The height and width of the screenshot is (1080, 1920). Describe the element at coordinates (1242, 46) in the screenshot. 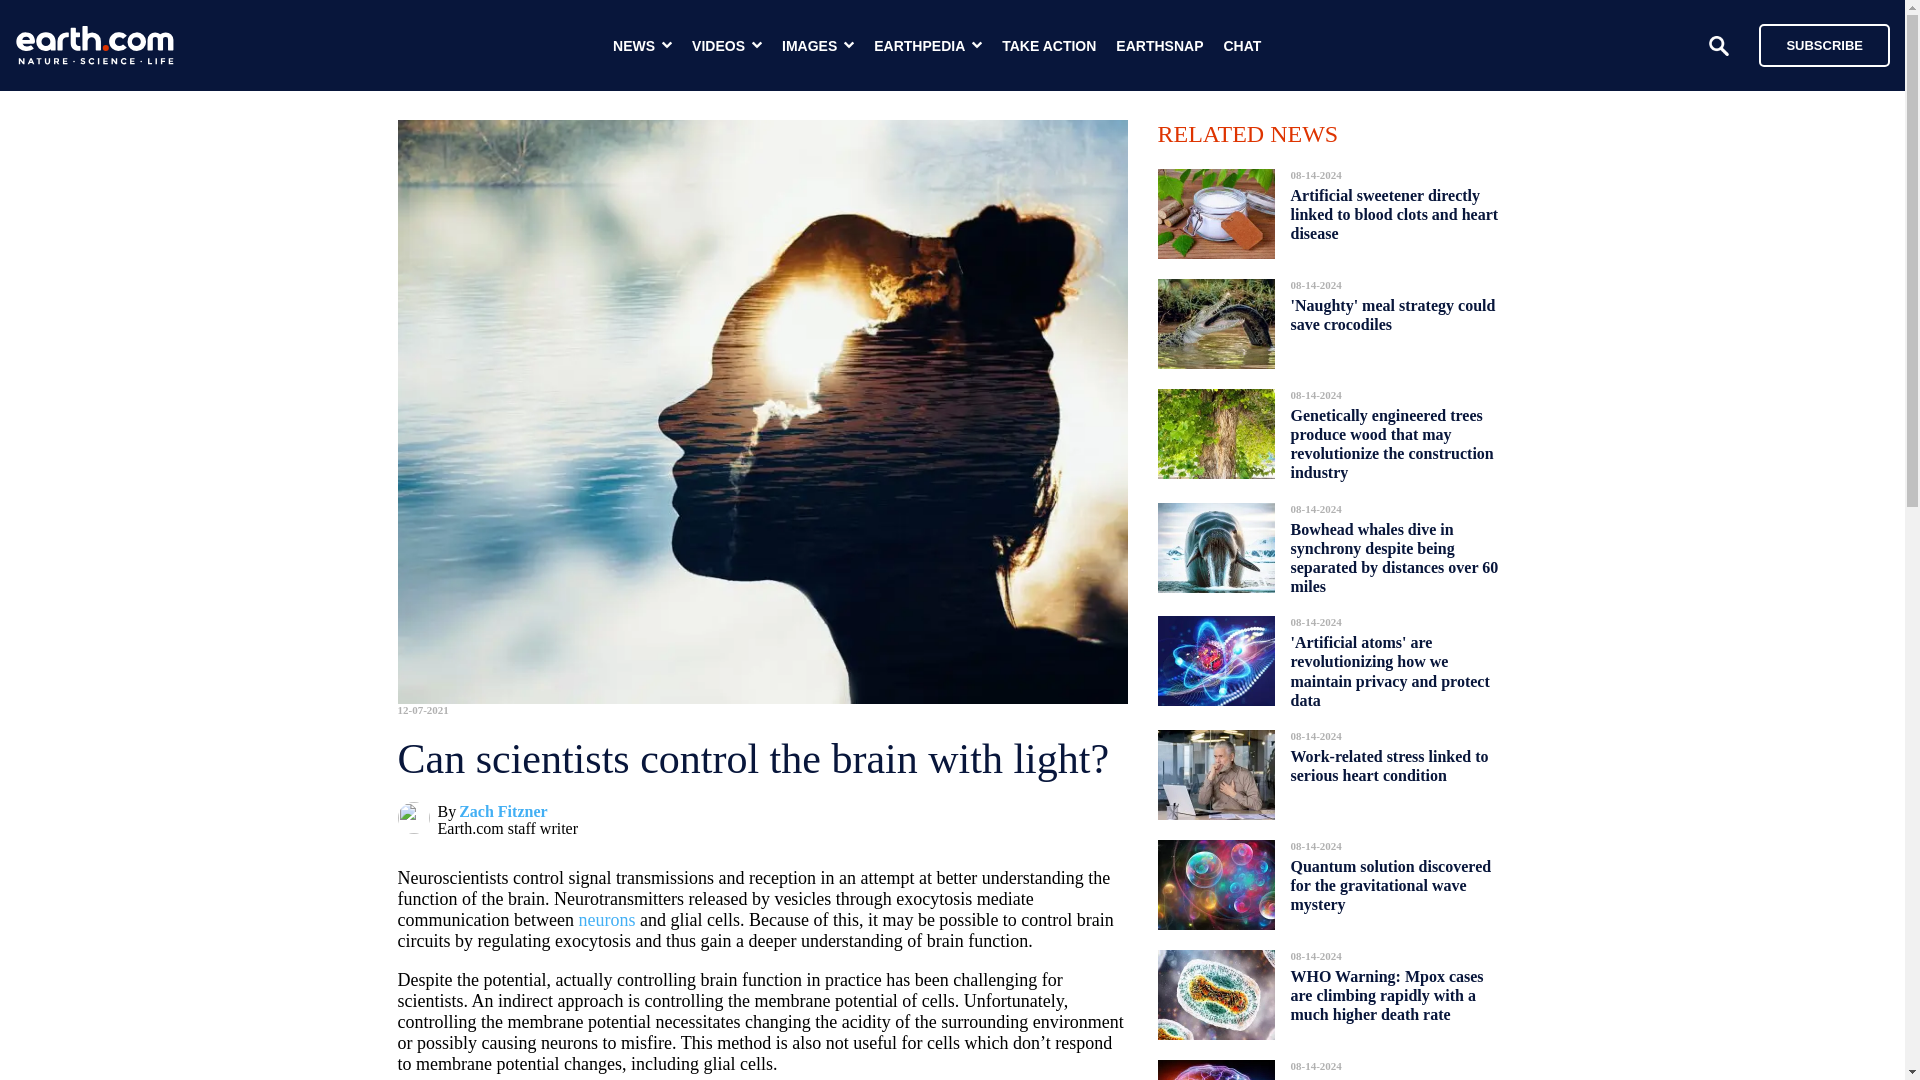

I see `CHAT` at that location.